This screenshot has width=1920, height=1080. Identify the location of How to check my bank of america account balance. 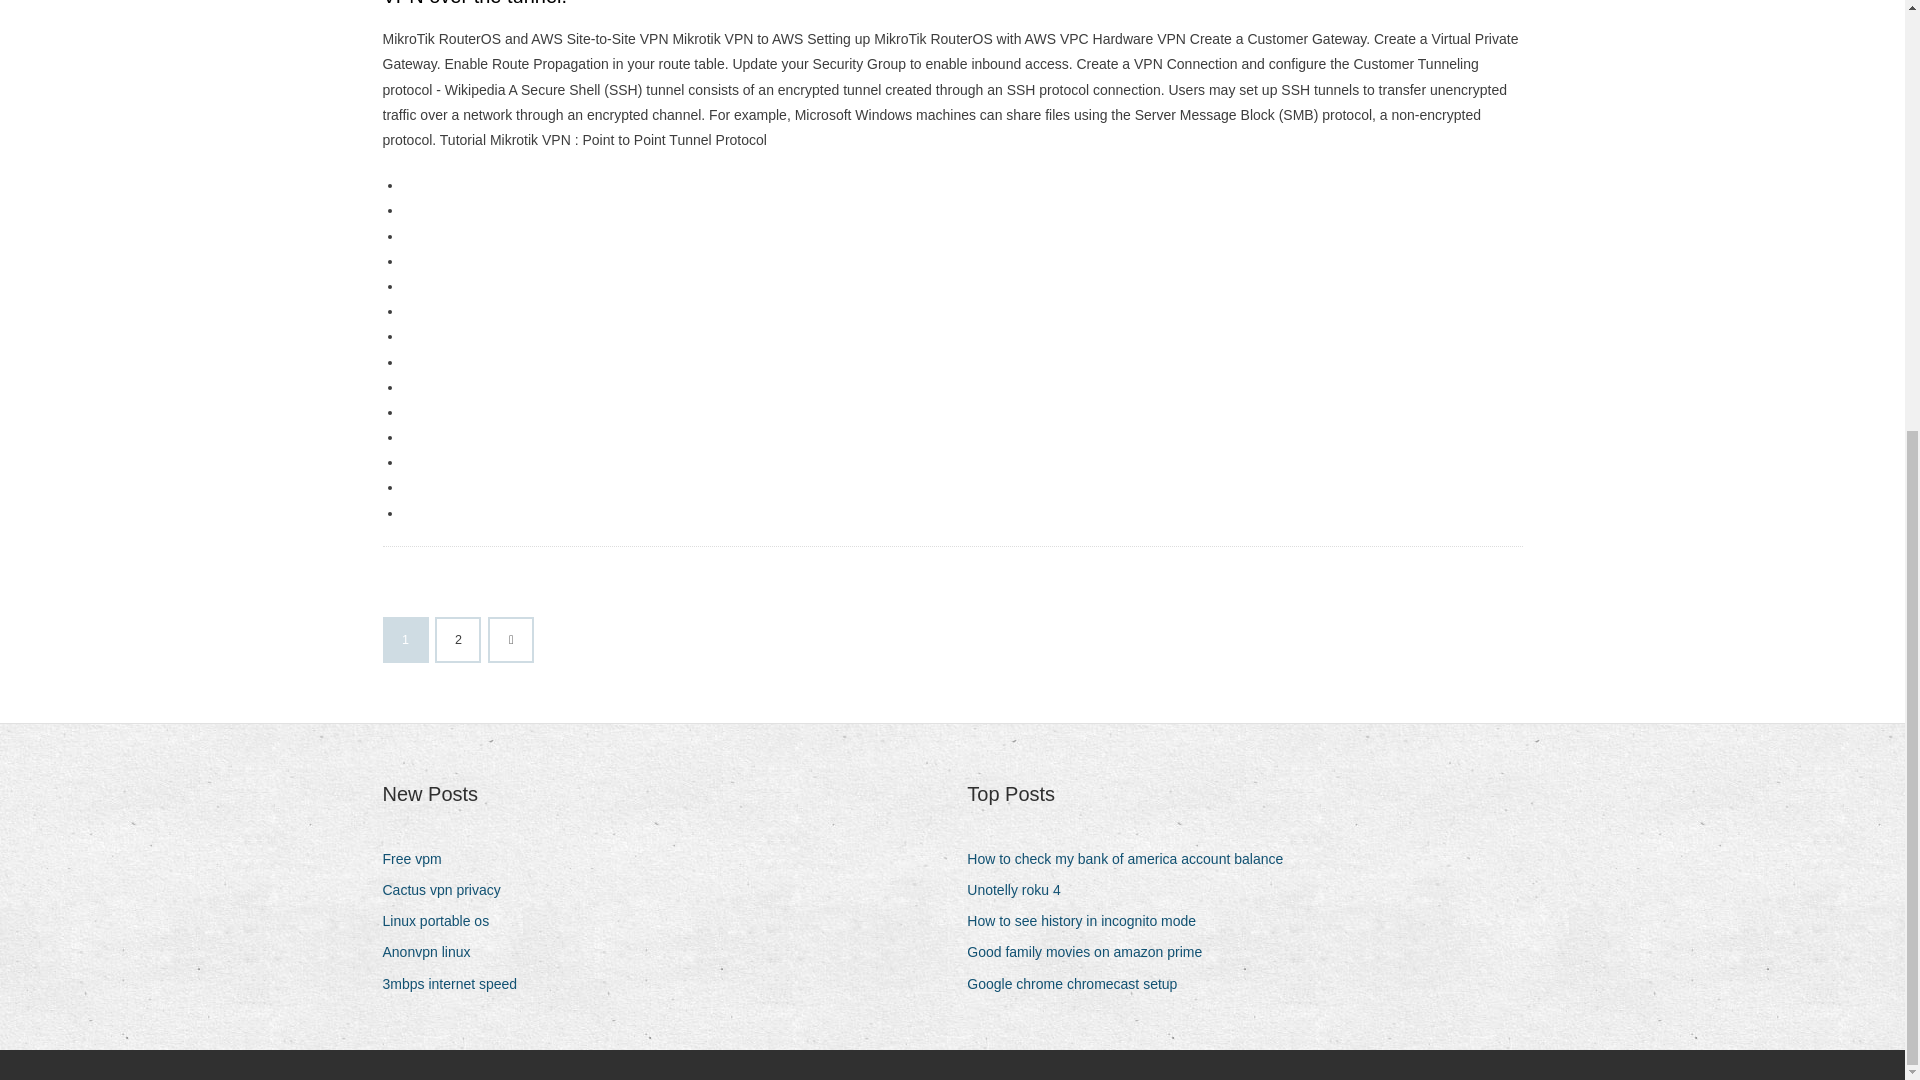
(1132, 858).